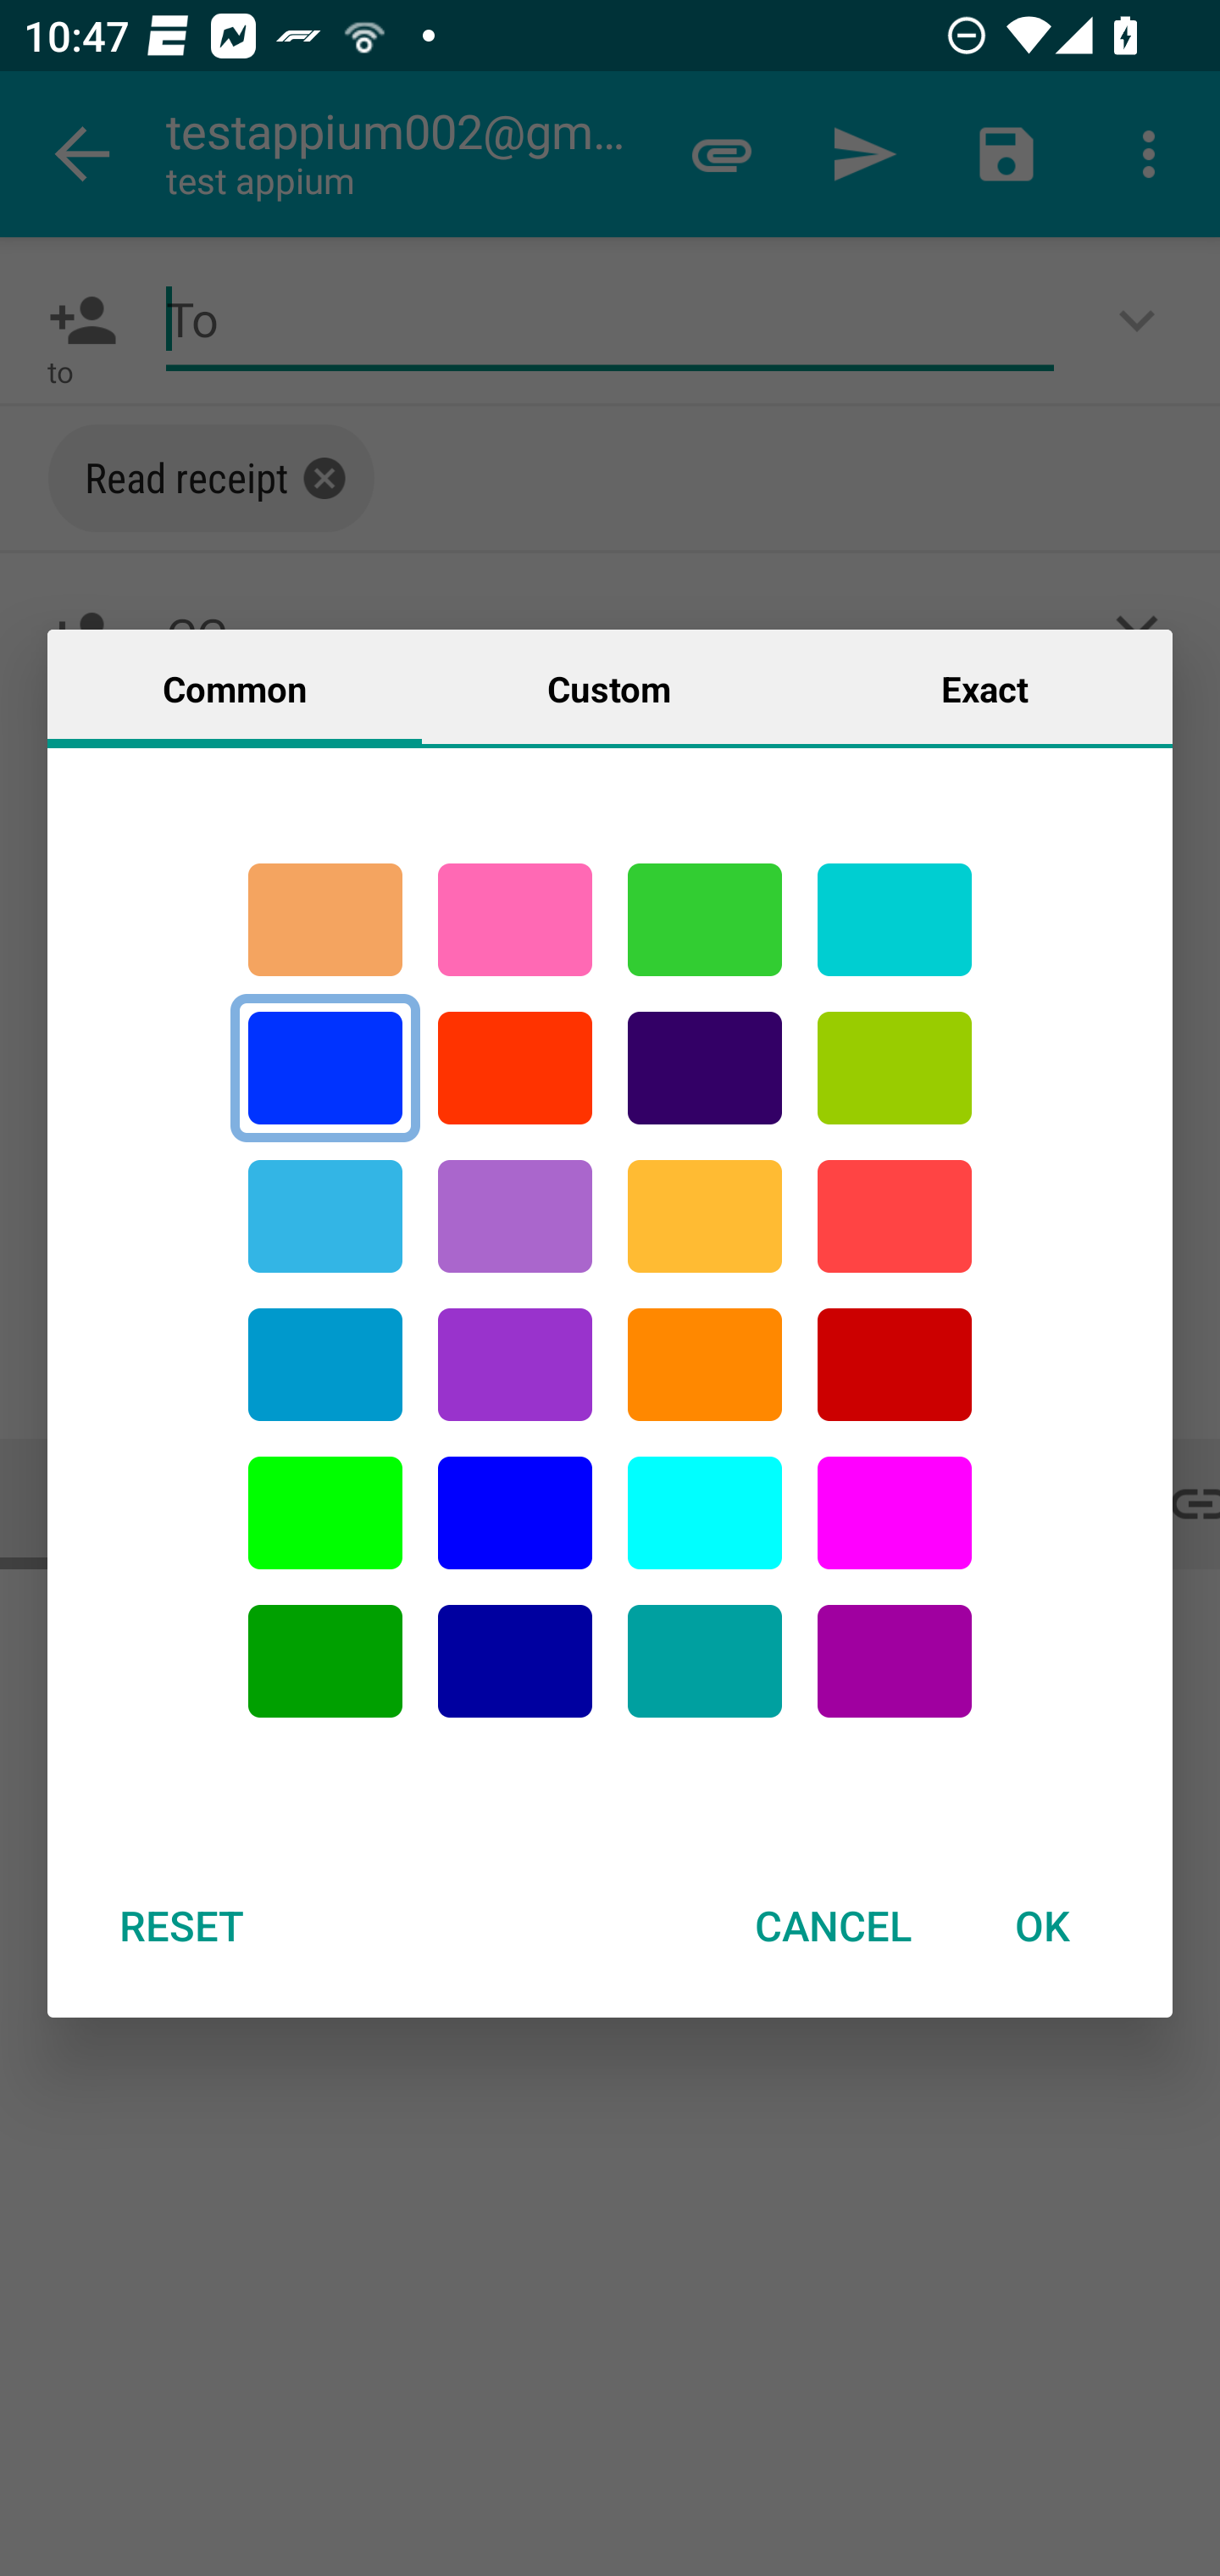  Describe the element at coordinates (325, 1661) in the screenshot. I see `Dark green` at that location.